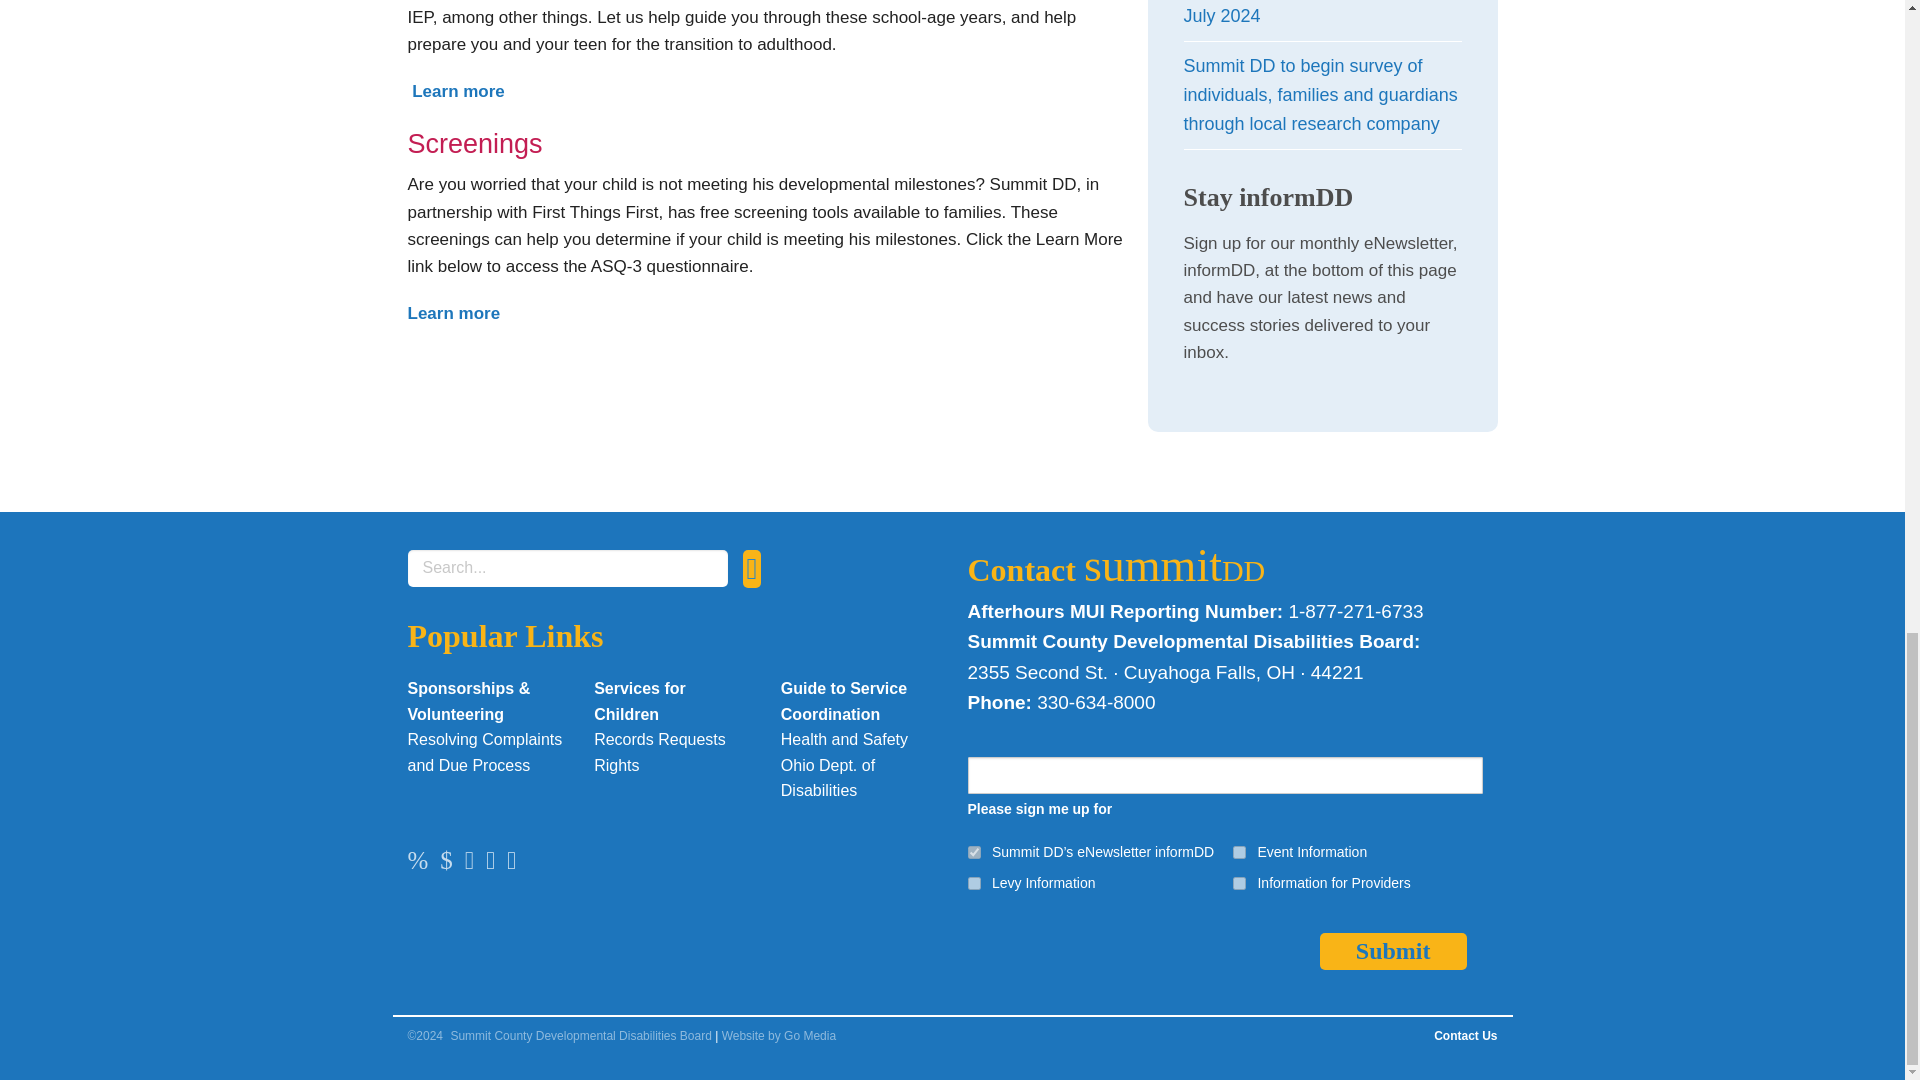 This screenshot has height=1080, width=1920. What do you see at coordinates (1239, 852) in the screenshot?
I see `Event Information` at bounding box center [1239, 852].